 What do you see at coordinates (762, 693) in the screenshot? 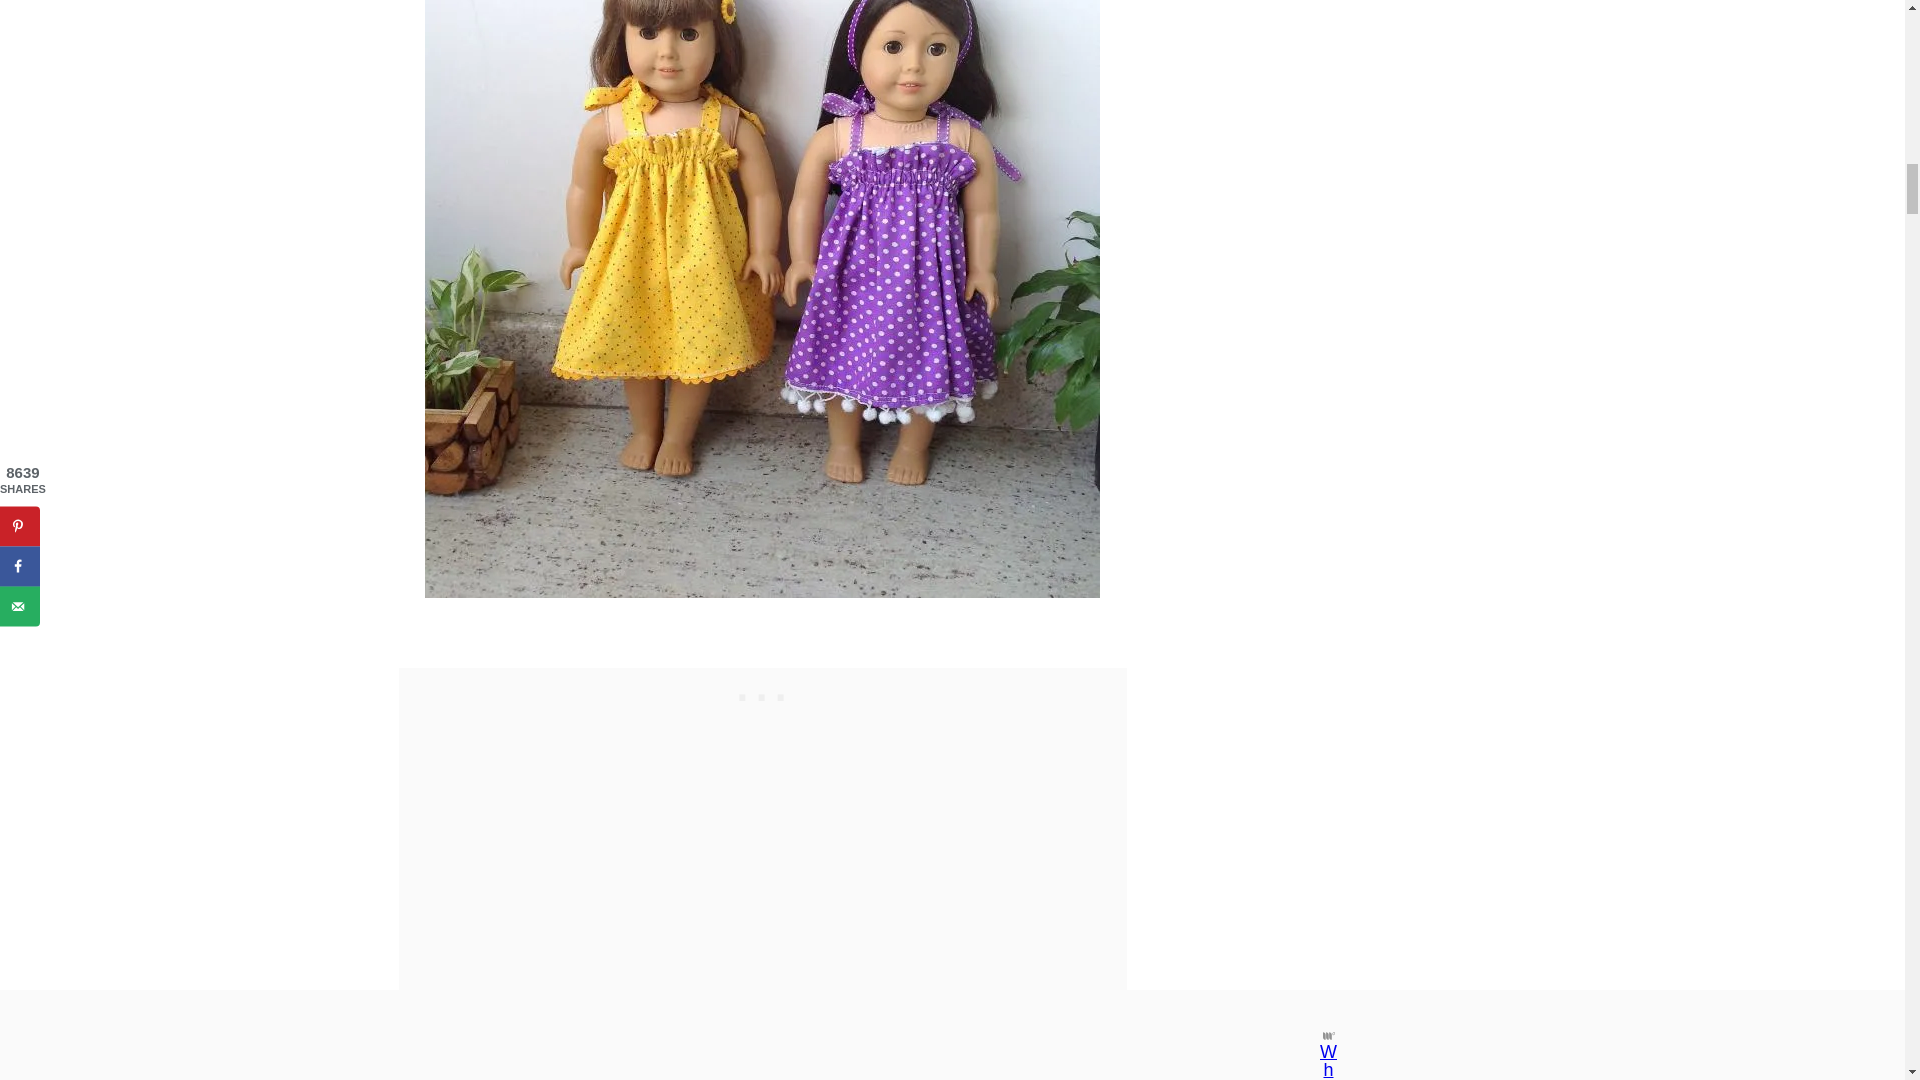
I see `3rd party ad content` at bounding box center [762, 693].